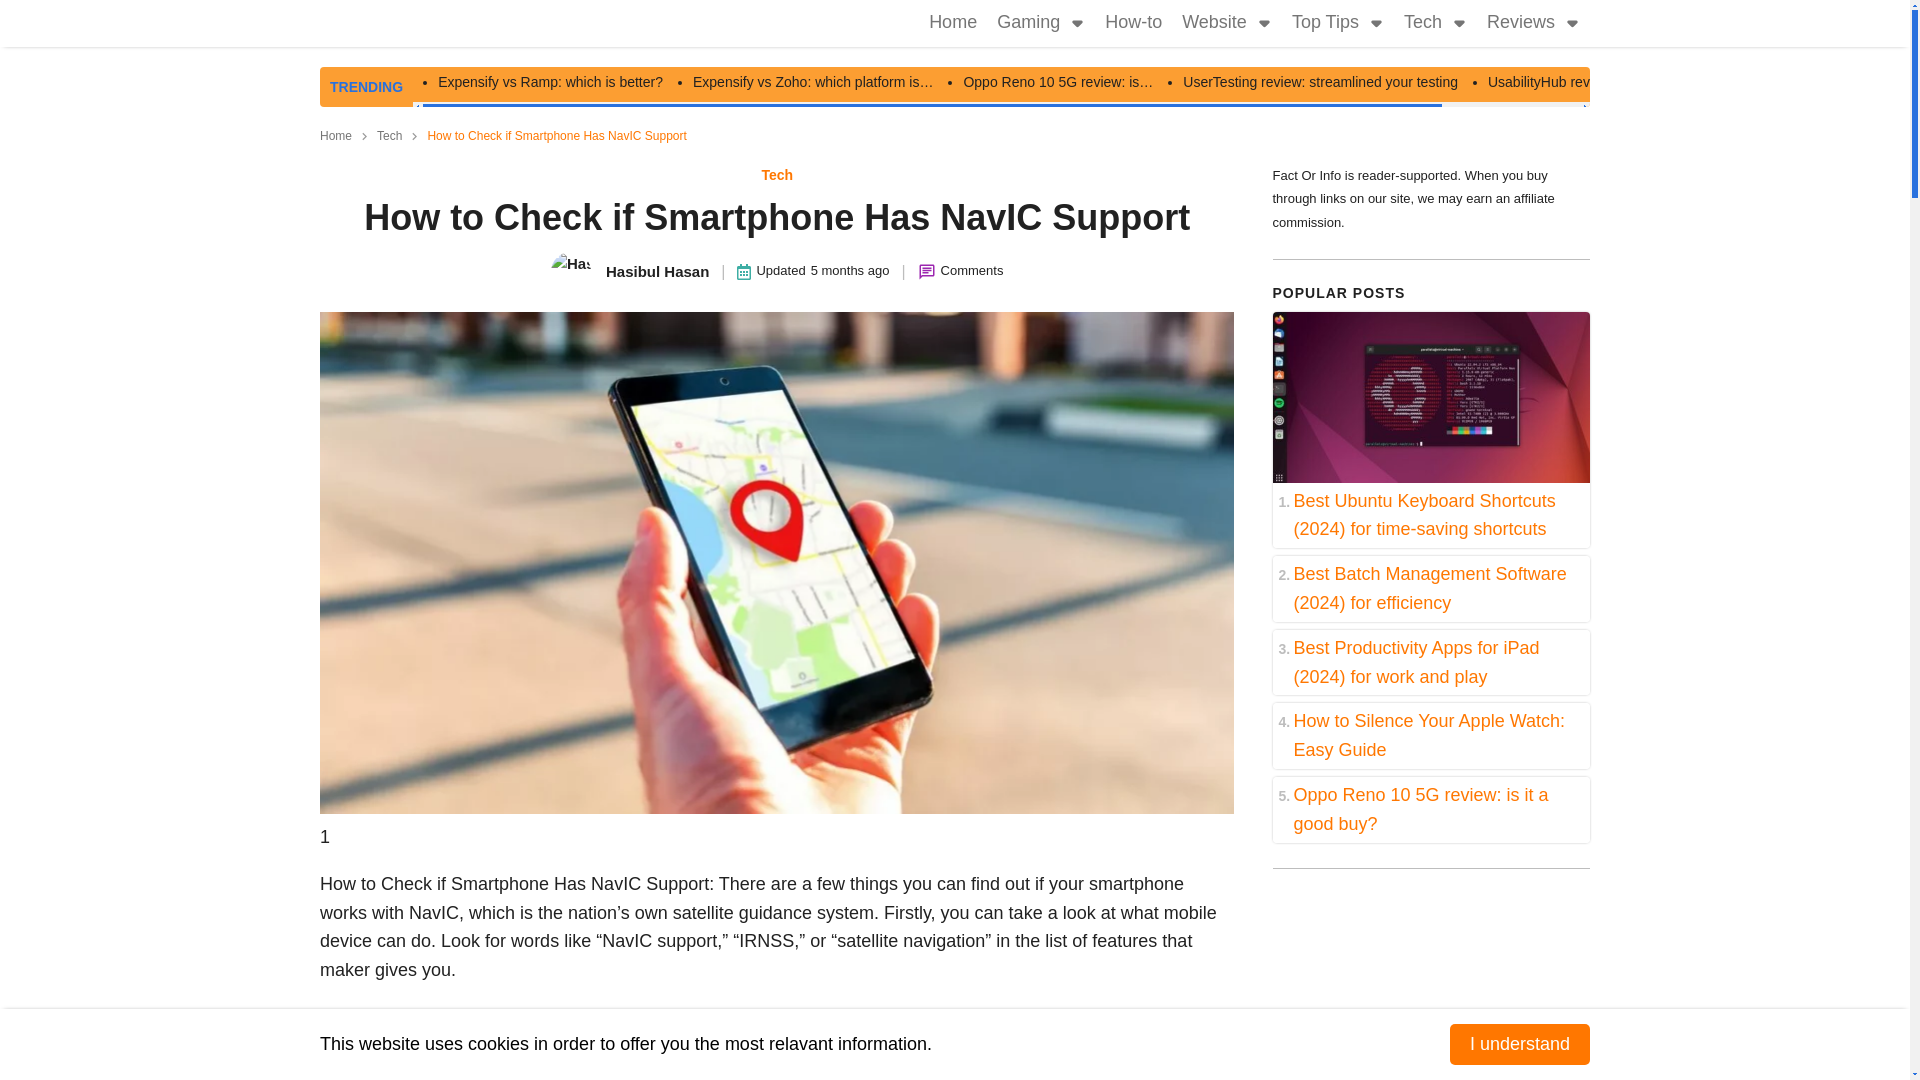  I want to click on Comments, so click(972, 271).